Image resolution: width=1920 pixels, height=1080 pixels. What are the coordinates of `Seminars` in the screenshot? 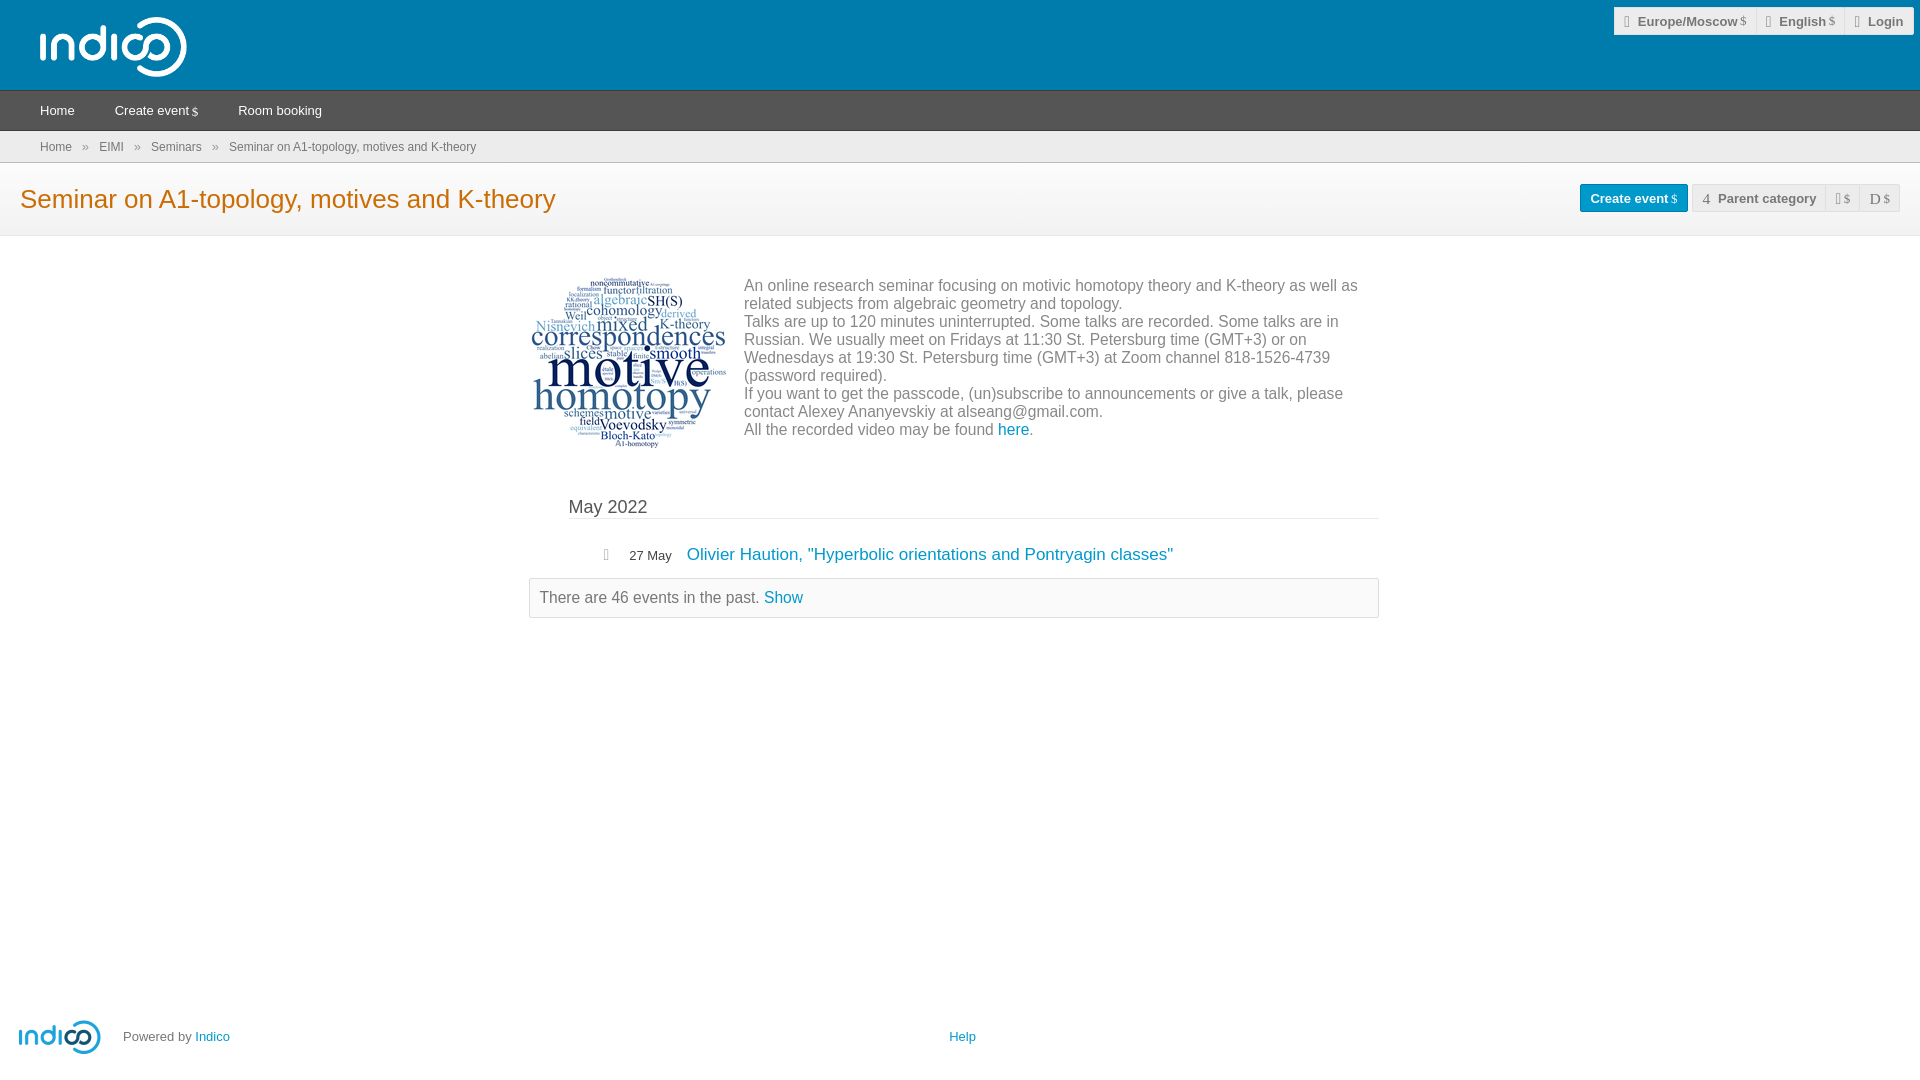 It's located at (178, 147).